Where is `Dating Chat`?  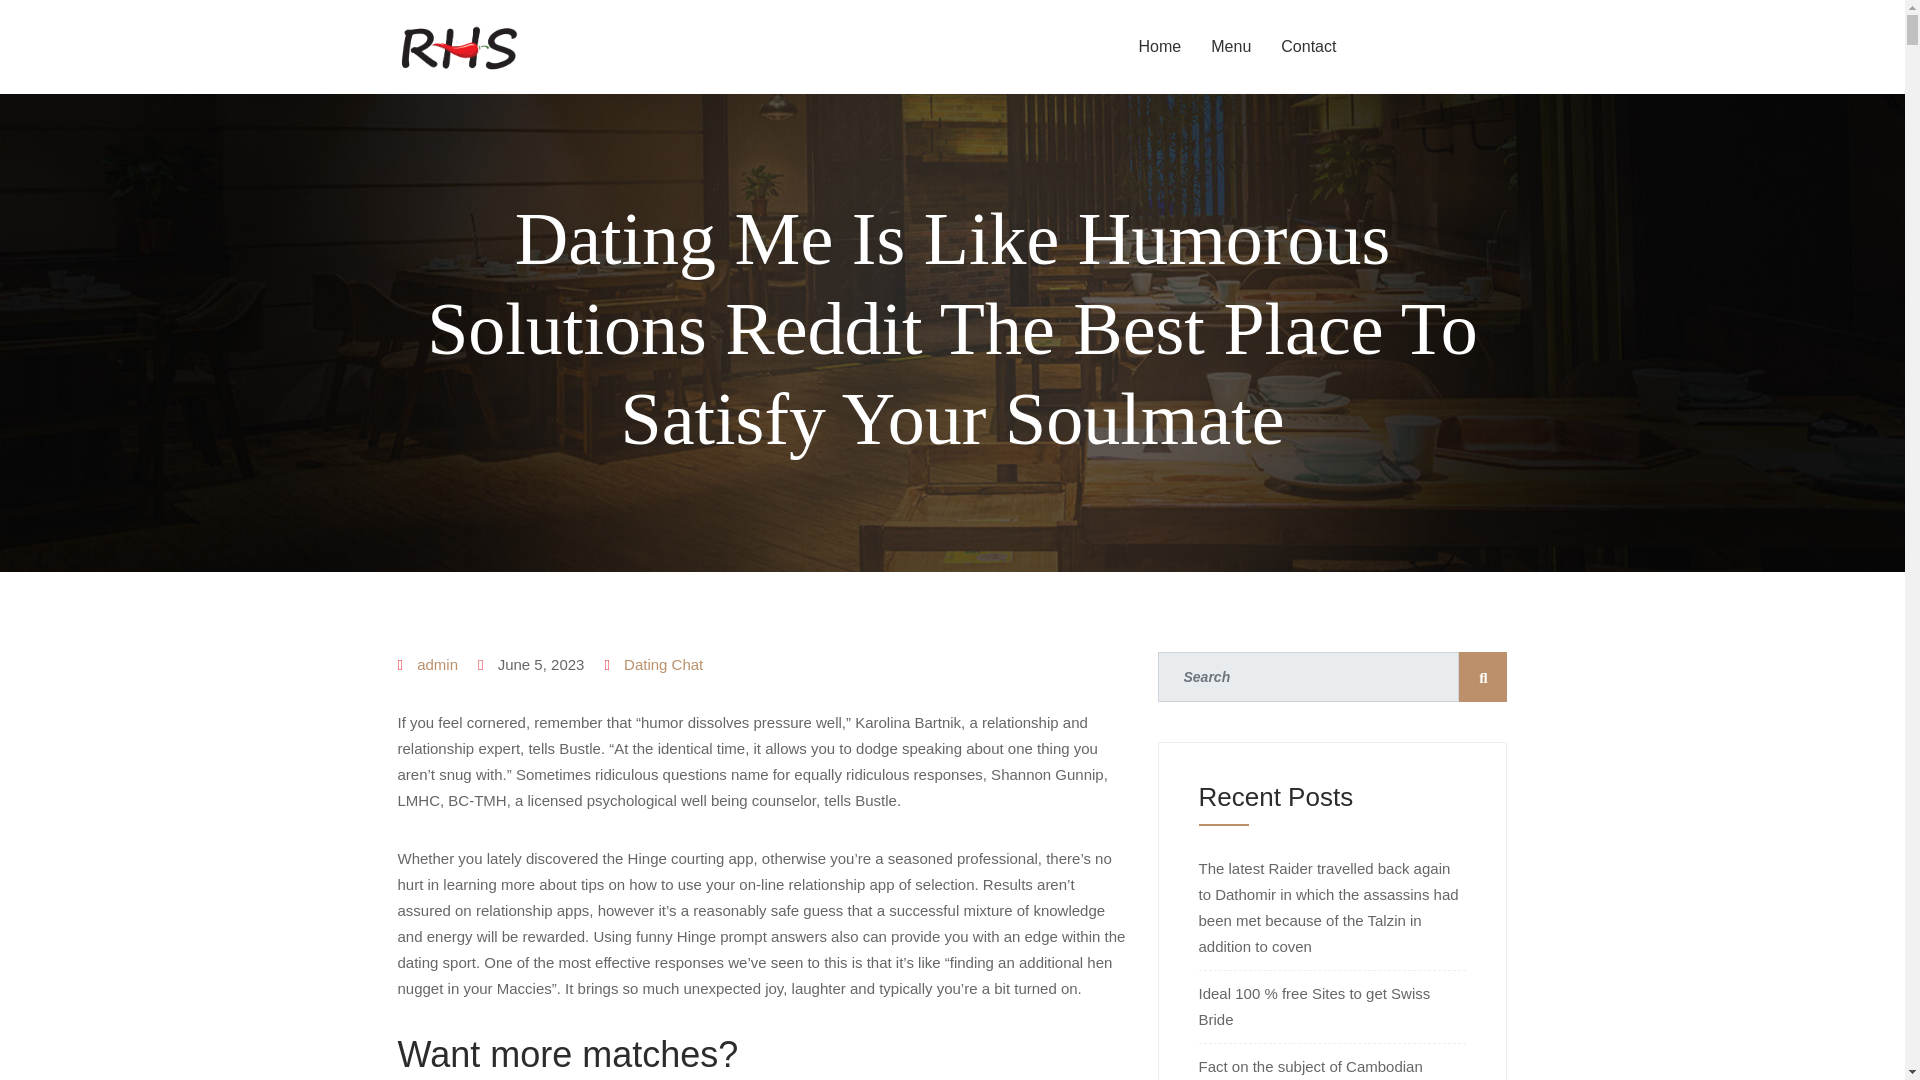 Dating Chat is located at coordinates (663, 664).